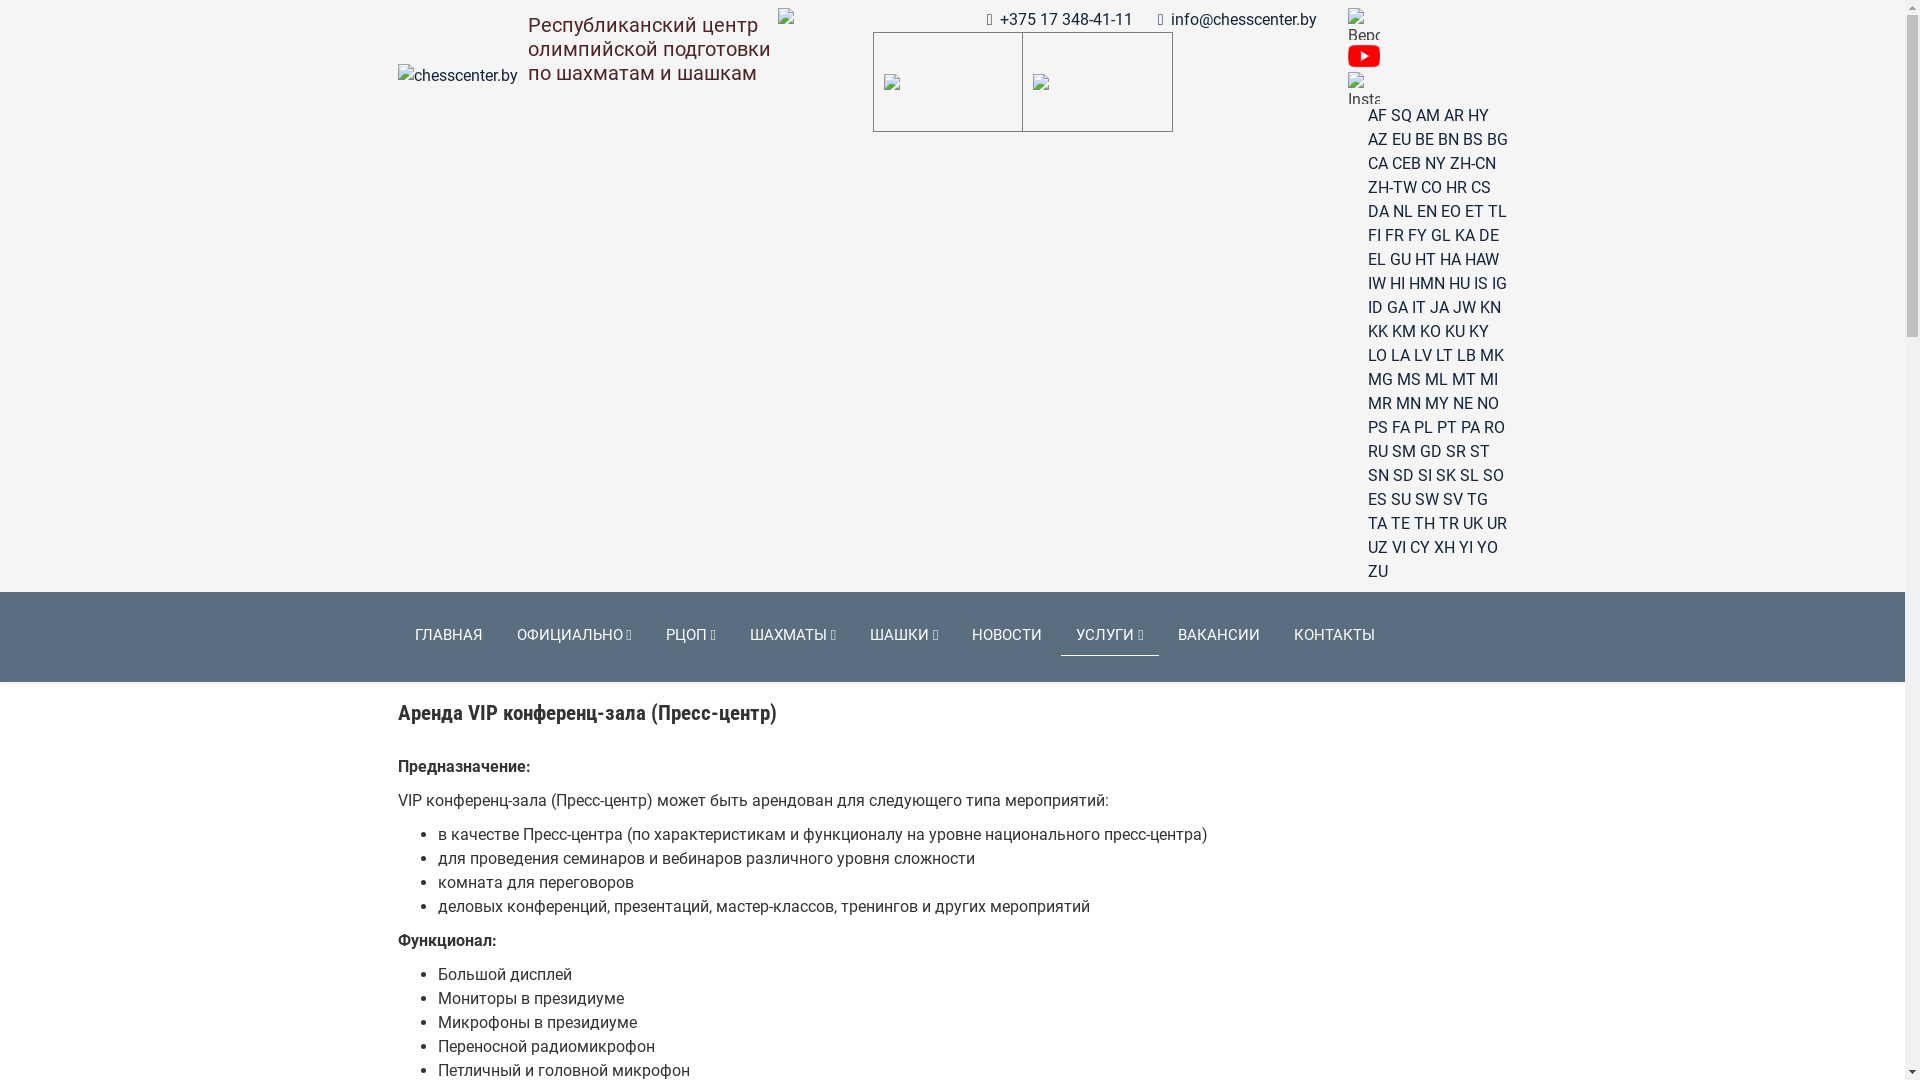  What do you see at coordinates (1487, 404) in the screenshot?
I see `NO` at bounding box center [1487, 404].